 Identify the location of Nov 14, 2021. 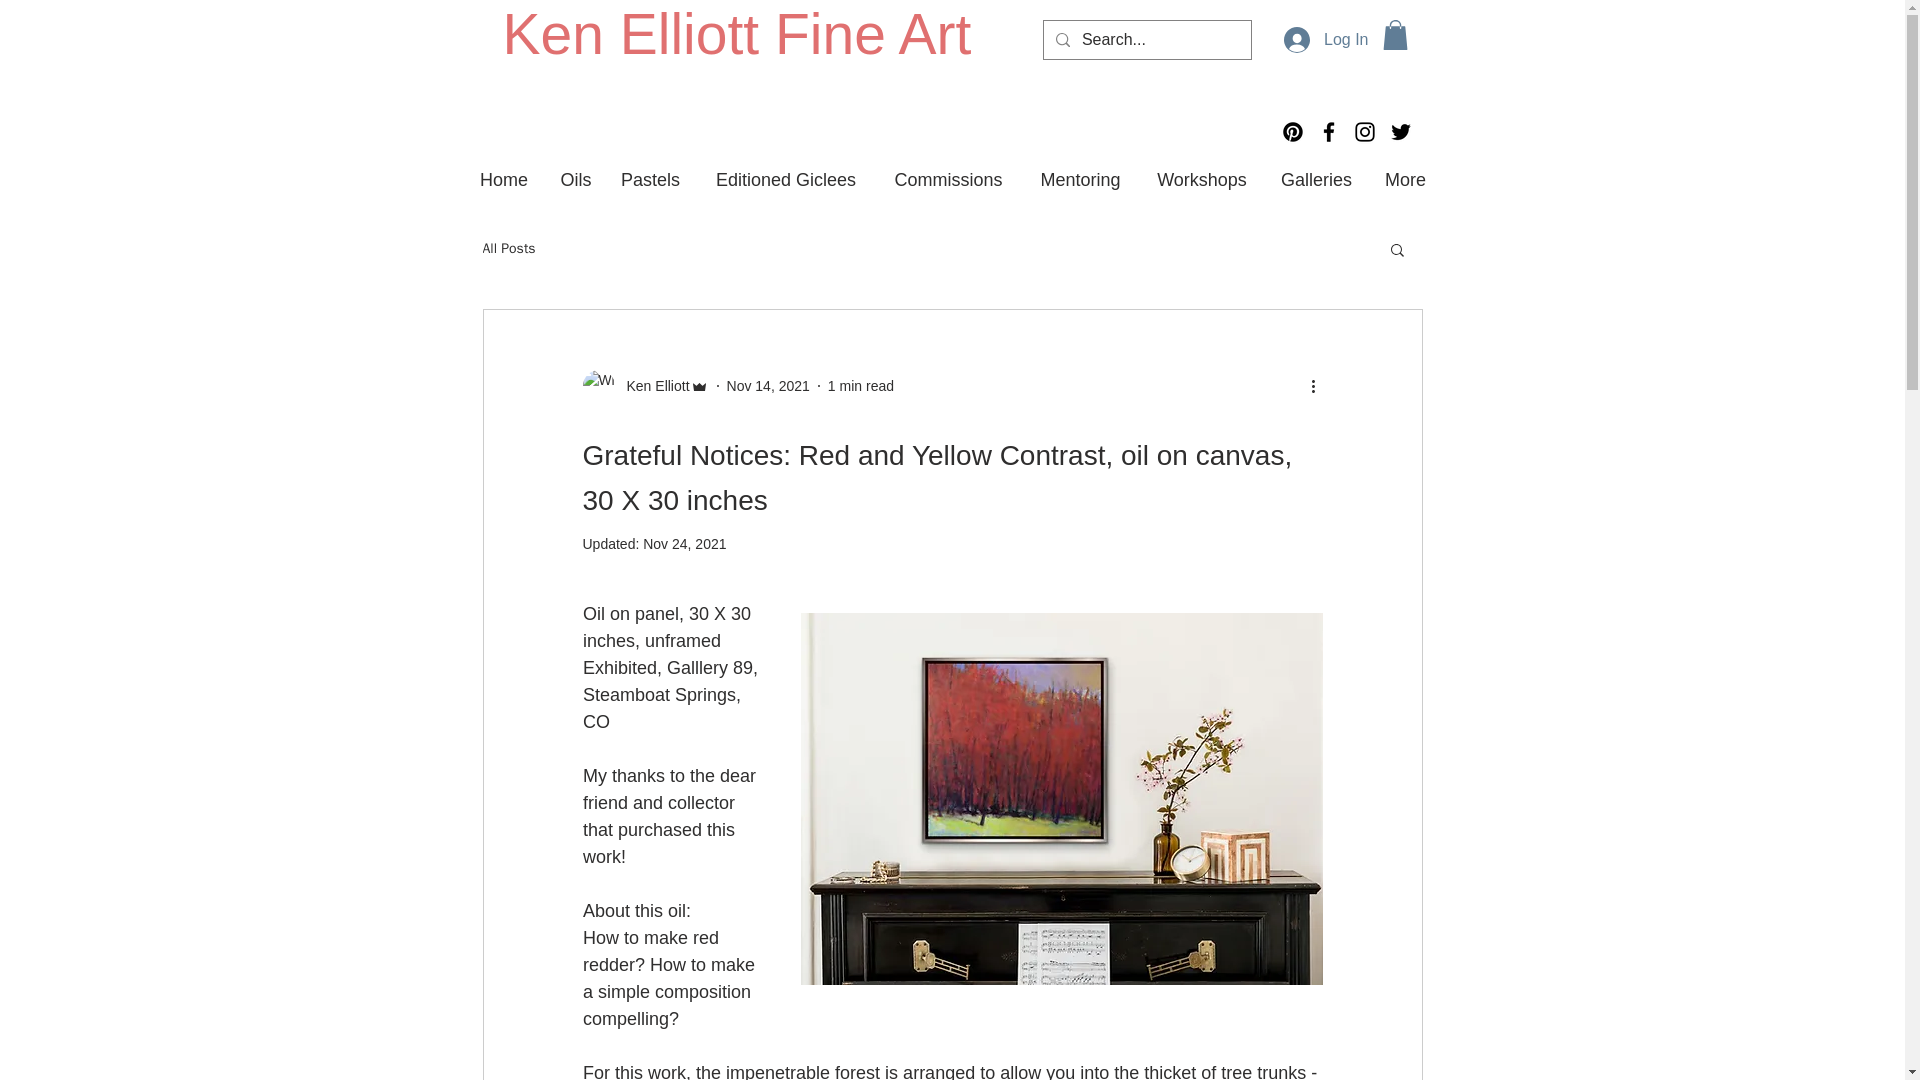
(768, 386).